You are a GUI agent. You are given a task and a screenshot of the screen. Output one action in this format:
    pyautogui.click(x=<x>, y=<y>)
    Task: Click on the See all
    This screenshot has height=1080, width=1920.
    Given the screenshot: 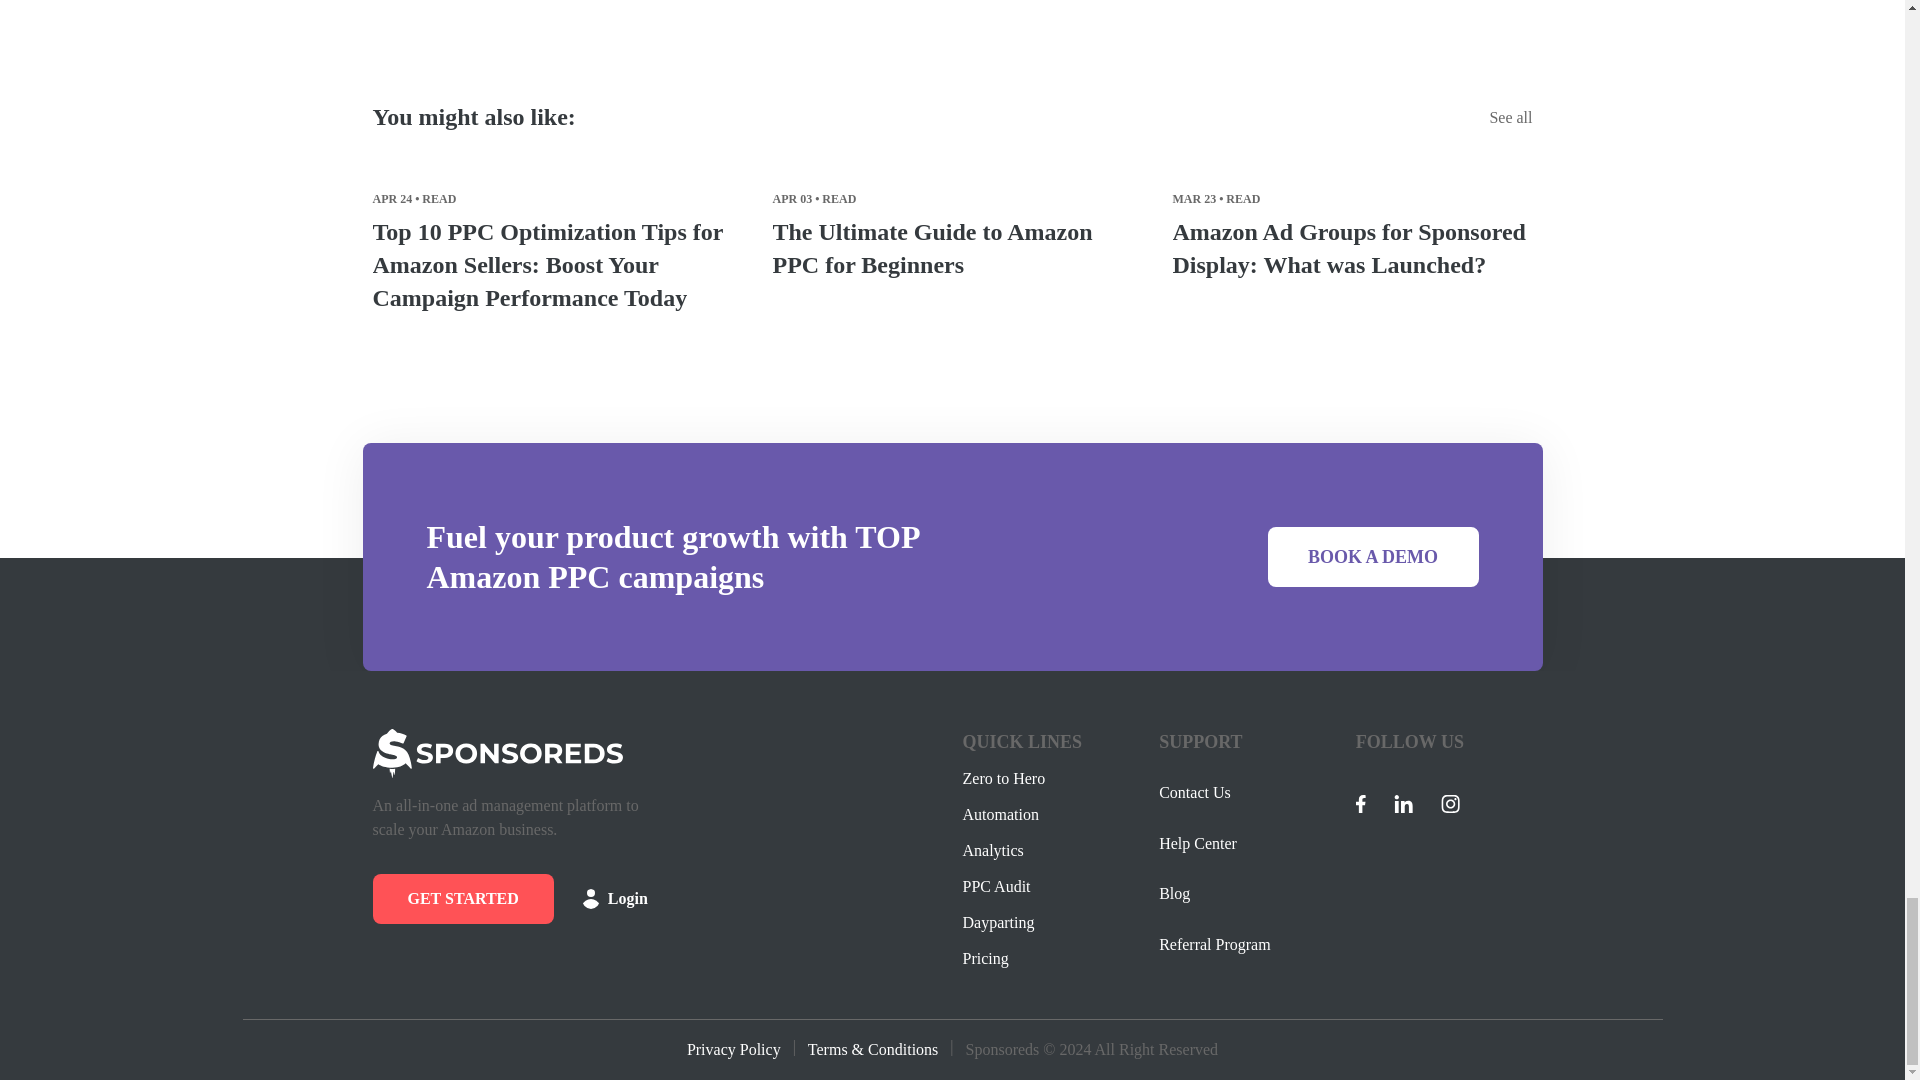 What is the action you would take?
    pyautogui.click(x=1510, y=117)
    